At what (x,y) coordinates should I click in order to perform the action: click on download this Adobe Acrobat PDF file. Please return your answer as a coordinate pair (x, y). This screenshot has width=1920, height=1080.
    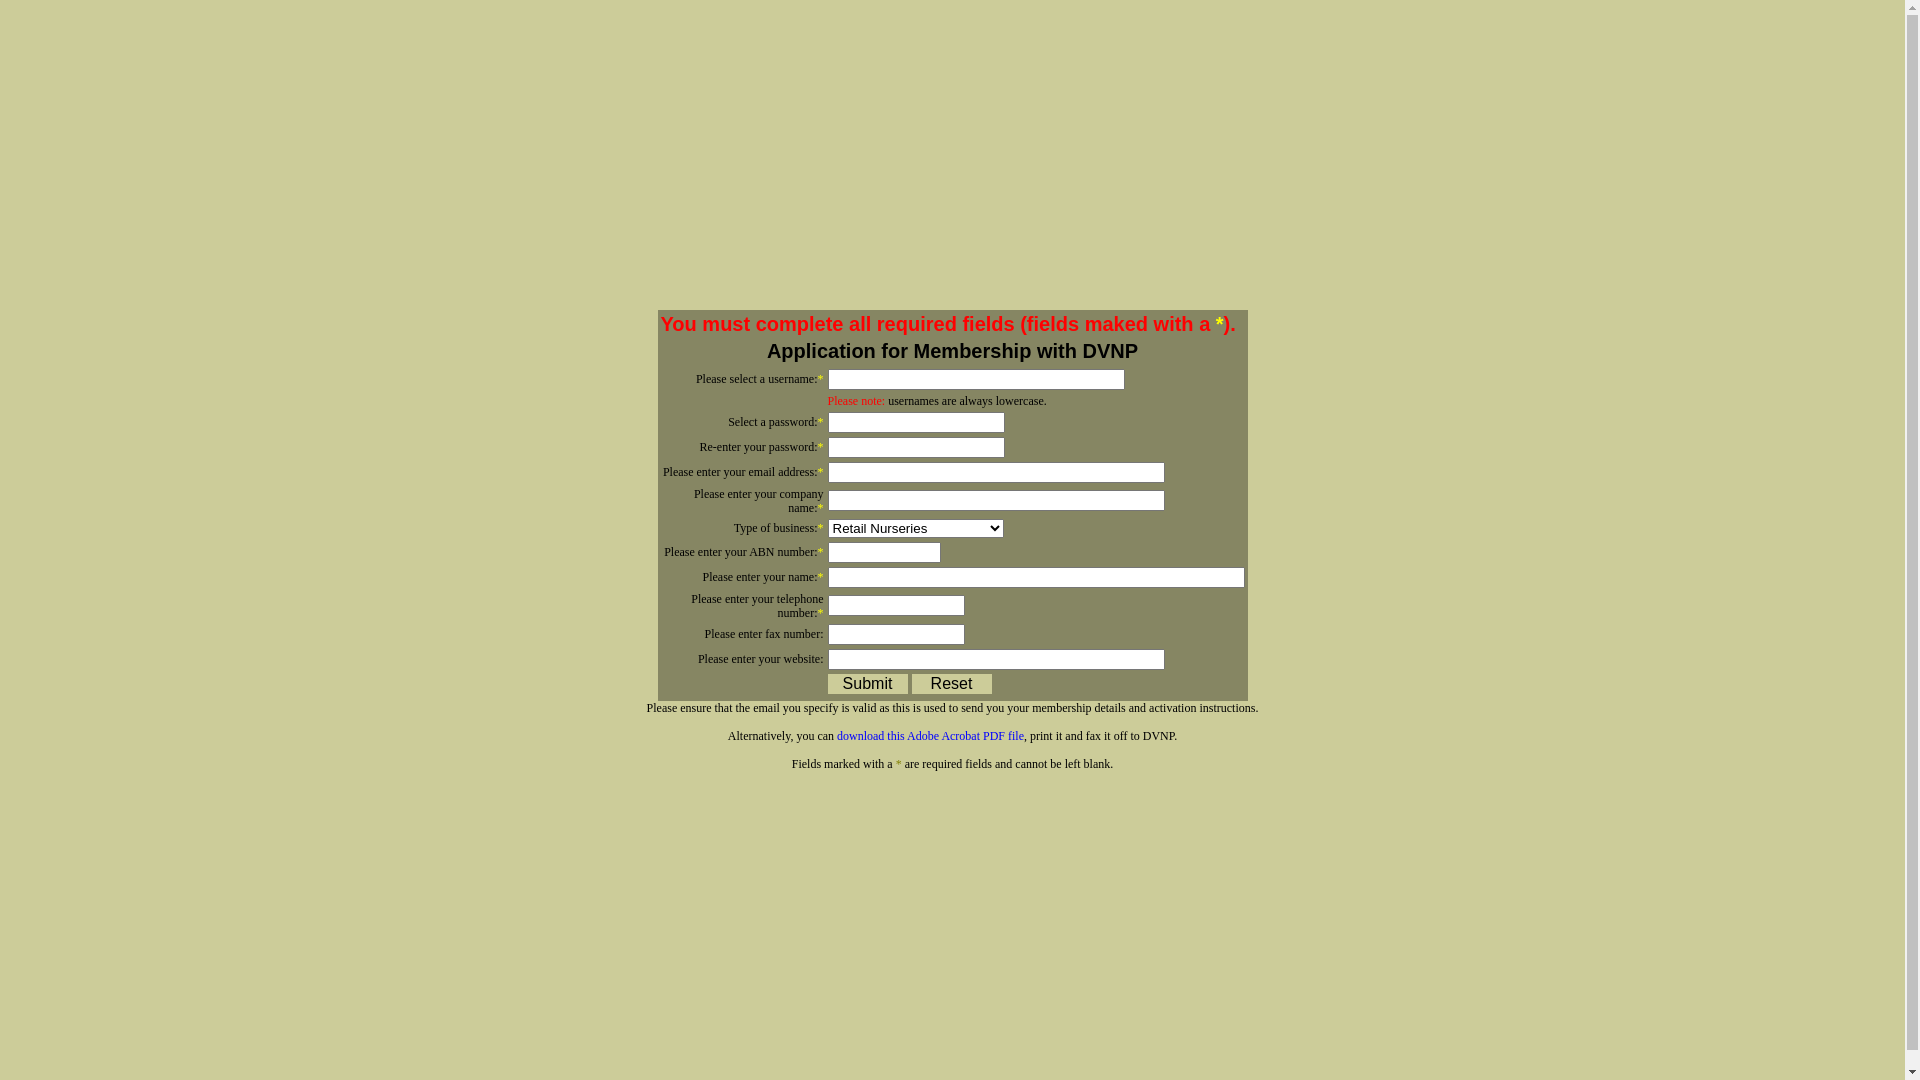
    Looking at the image, I should click on (930, 735).